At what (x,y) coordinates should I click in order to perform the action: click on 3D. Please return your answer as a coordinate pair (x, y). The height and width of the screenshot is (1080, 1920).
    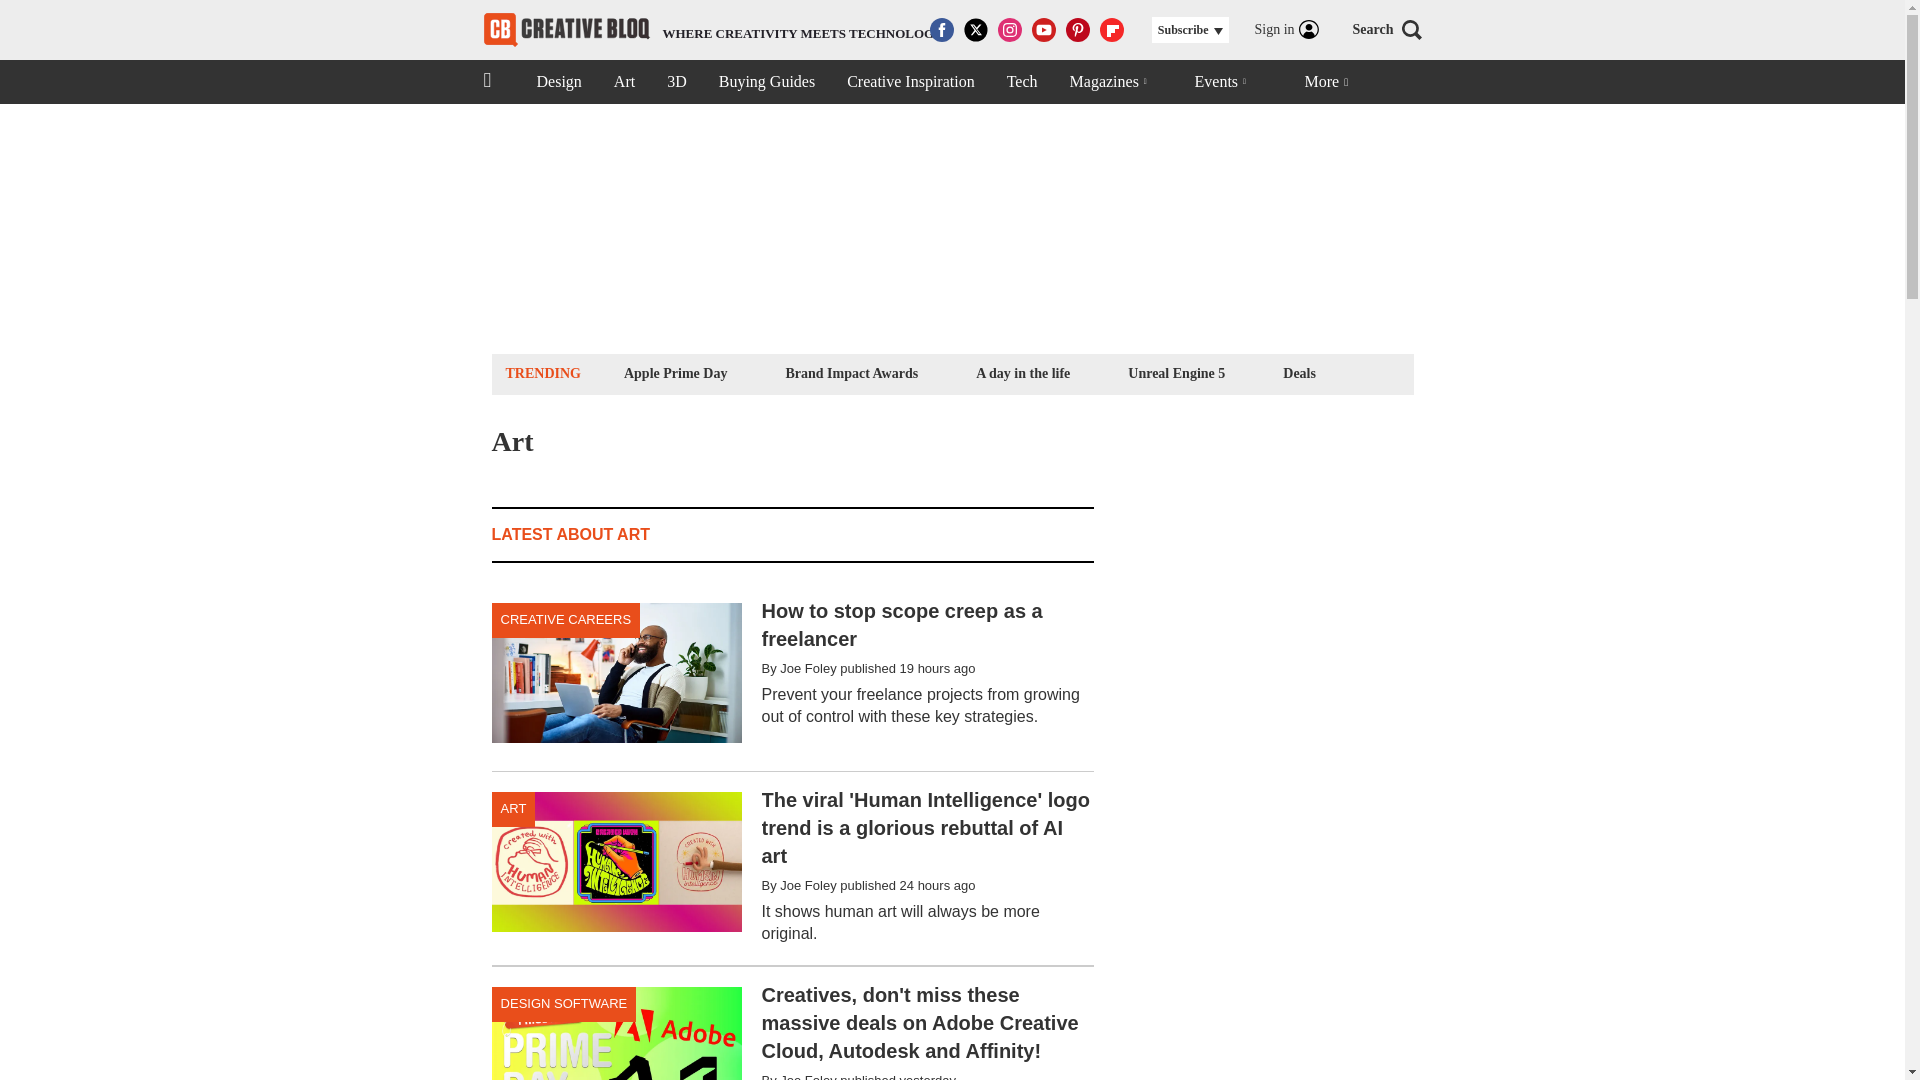
    Looking at the image, I should click on (910, 82).